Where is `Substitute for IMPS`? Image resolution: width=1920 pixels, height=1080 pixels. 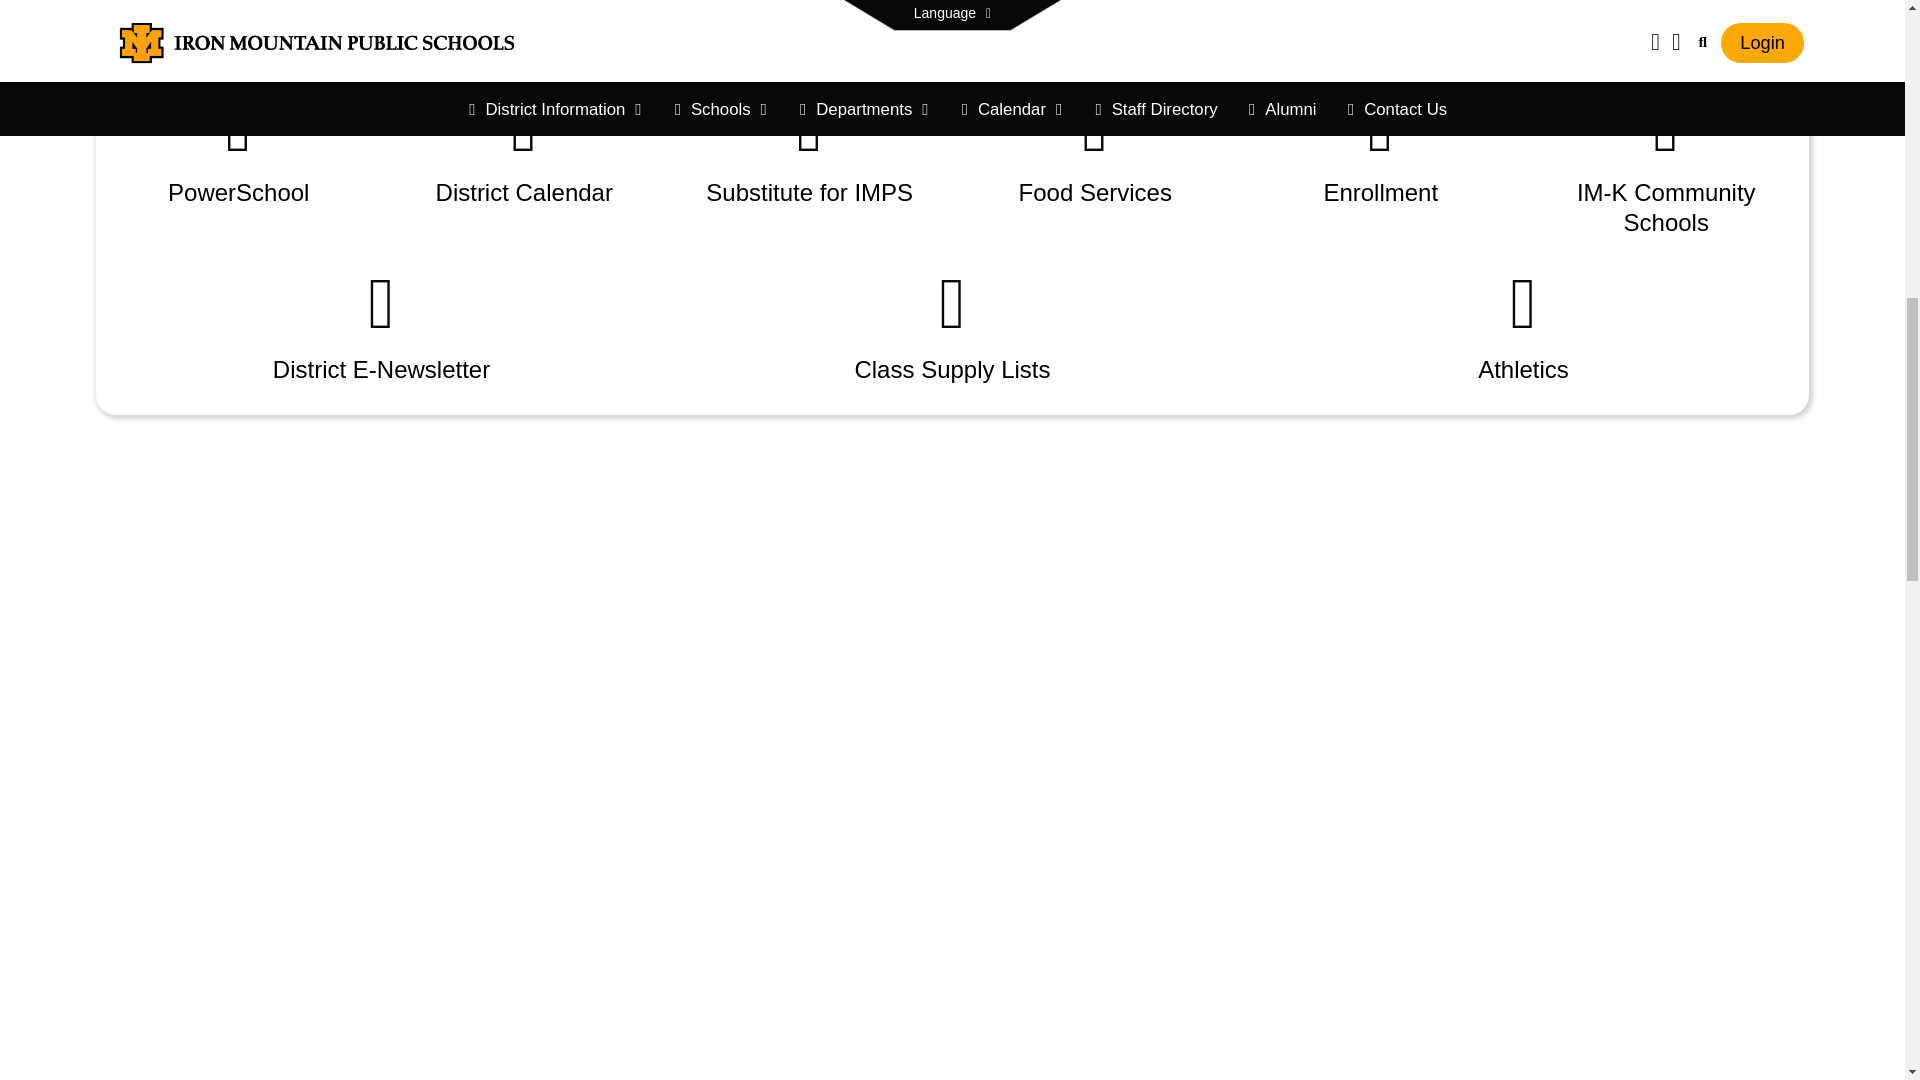
Substitute for IMPS is located at coordinates (810, 149).